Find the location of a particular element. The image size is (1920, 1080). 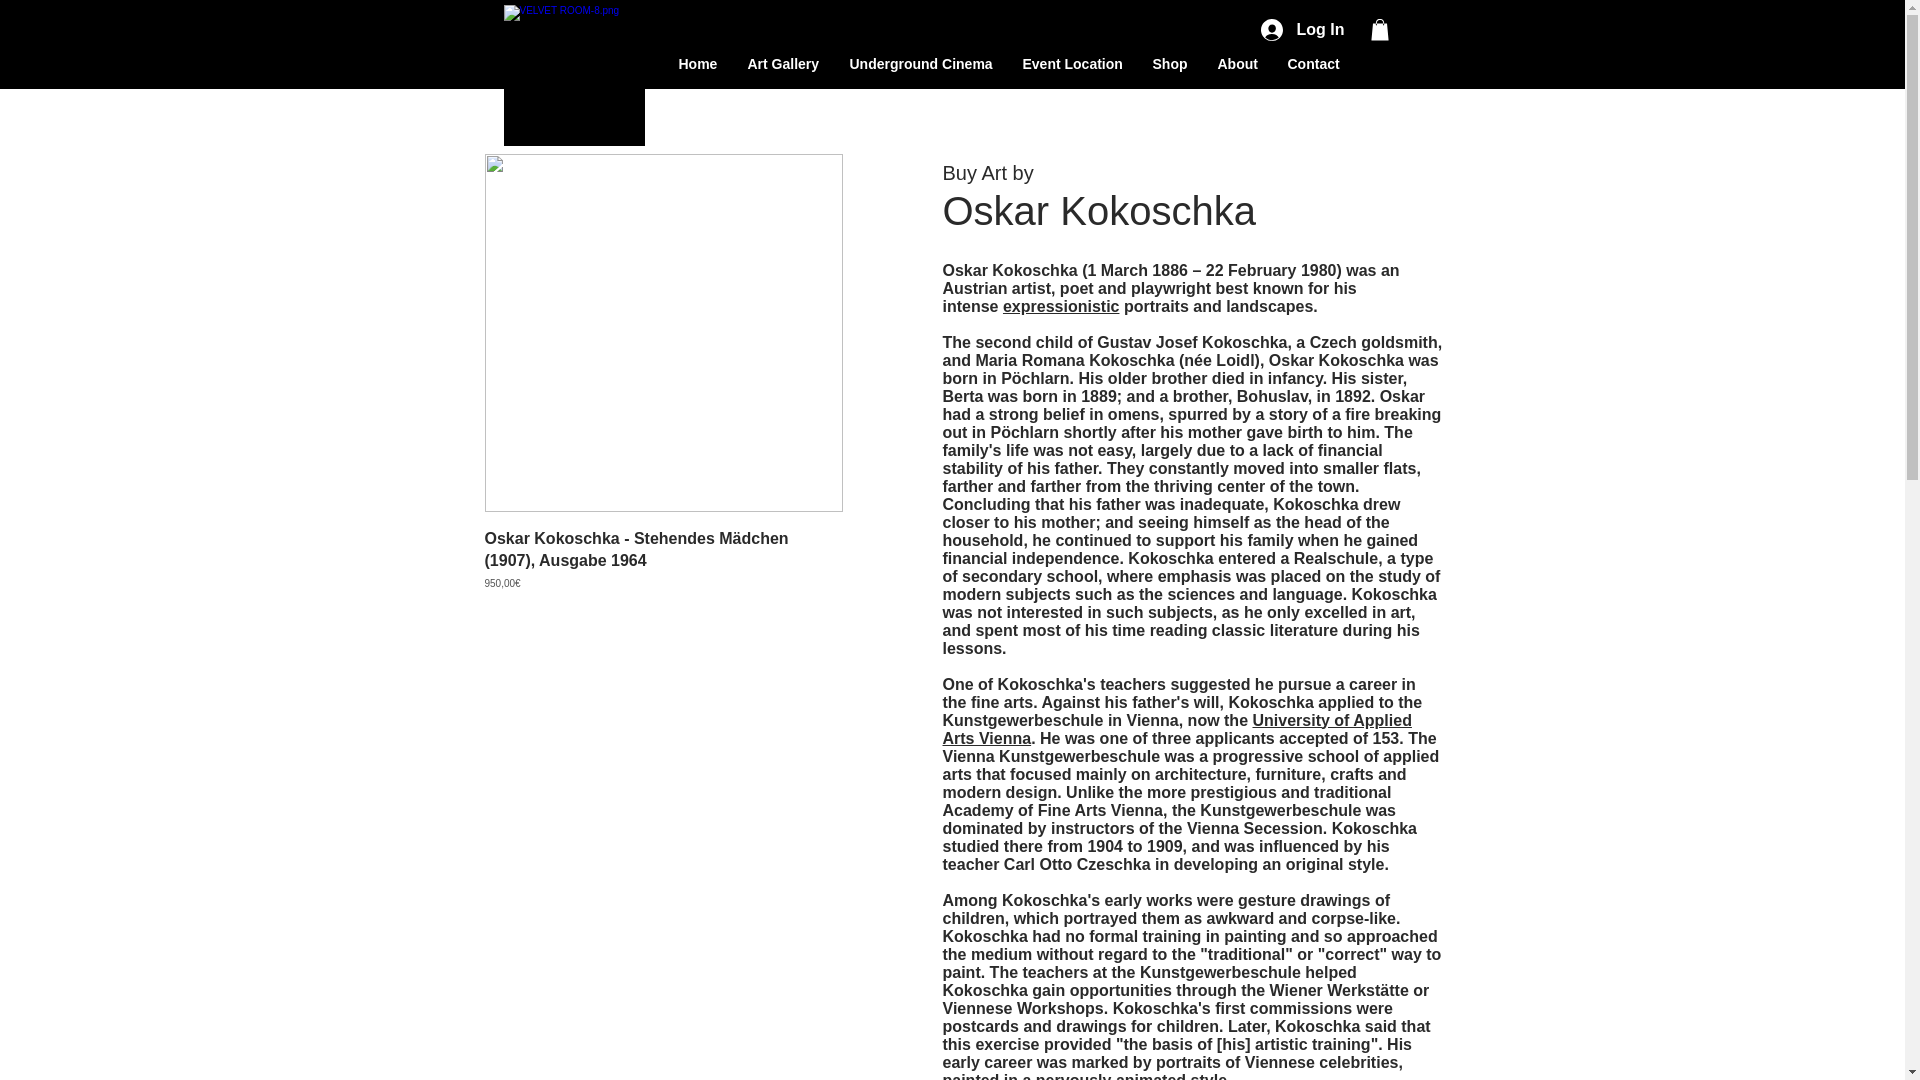

expressionistic is located at coordinates (1060, 306).